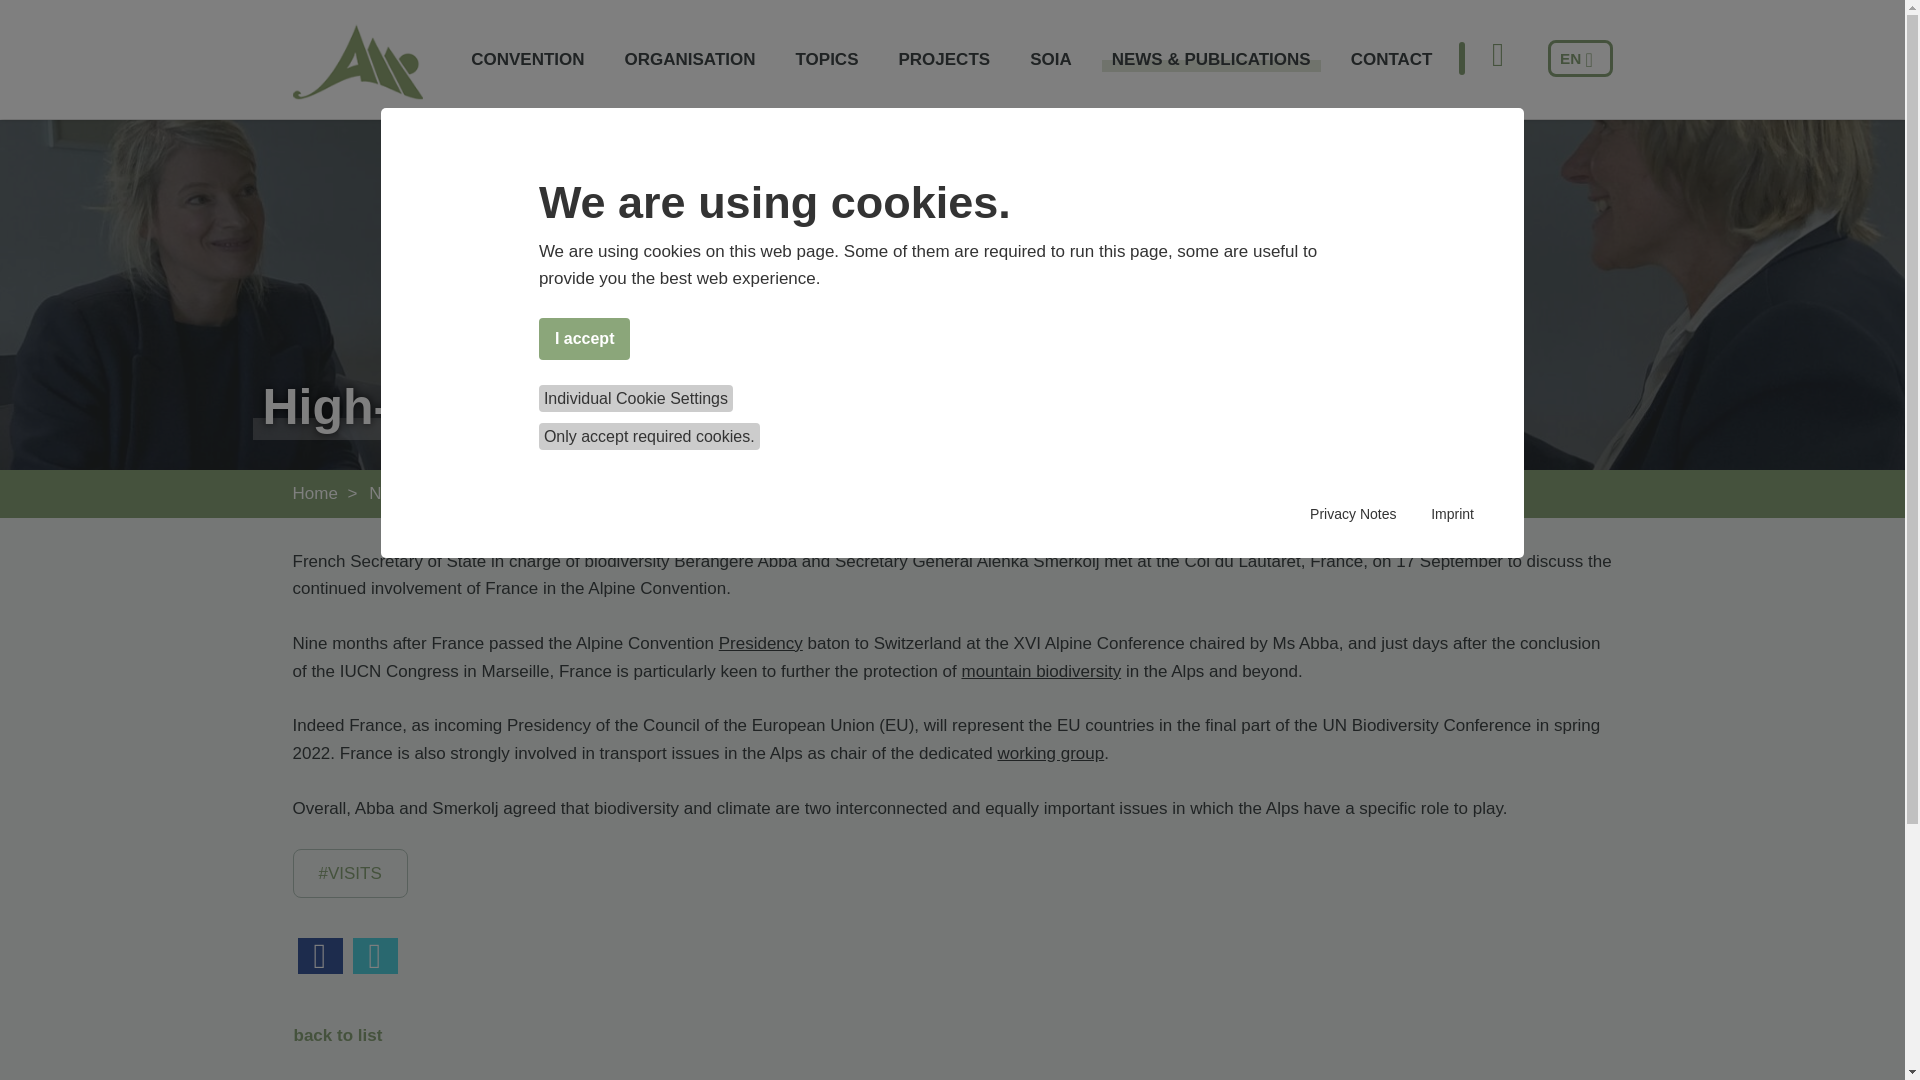  I want to click on Individual Cookie Settings, so click(636, 398).